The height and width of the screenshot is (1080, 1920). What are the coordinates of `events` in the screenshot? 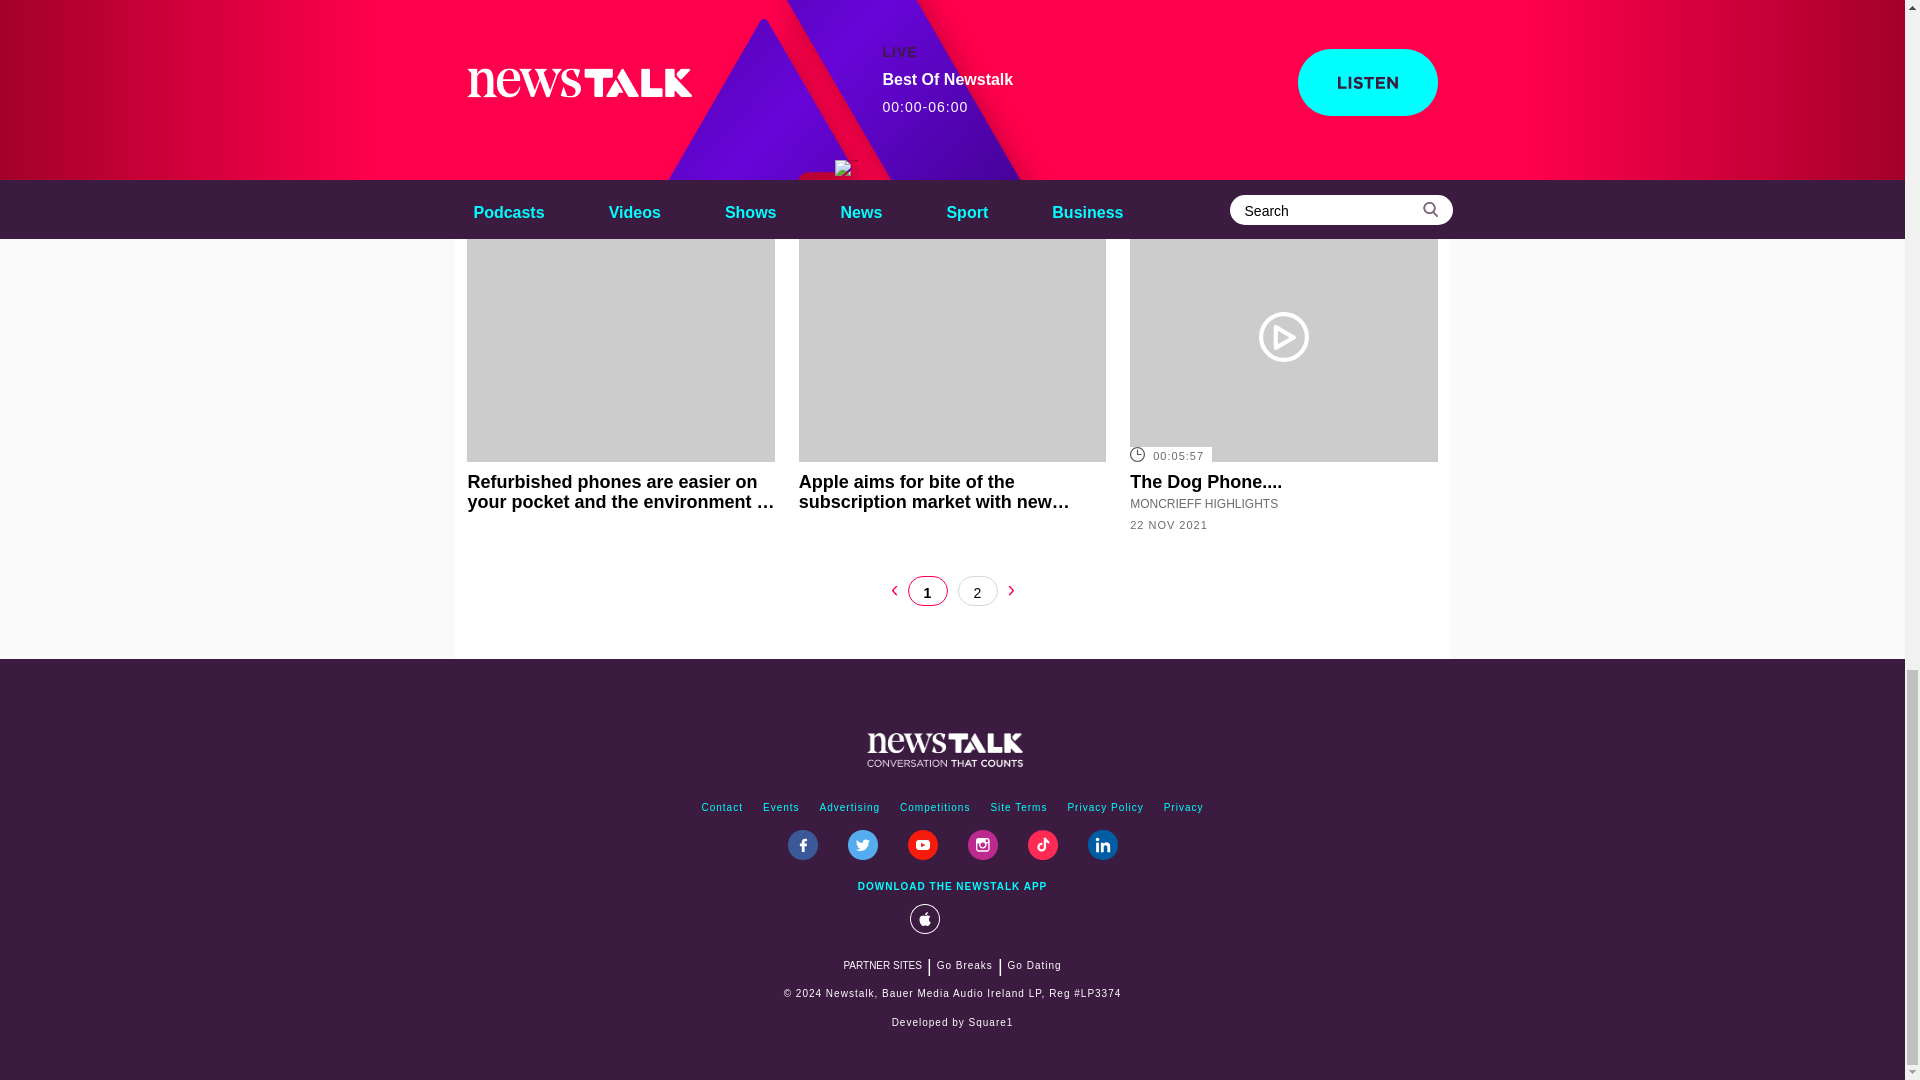 It's located at (781, 808).